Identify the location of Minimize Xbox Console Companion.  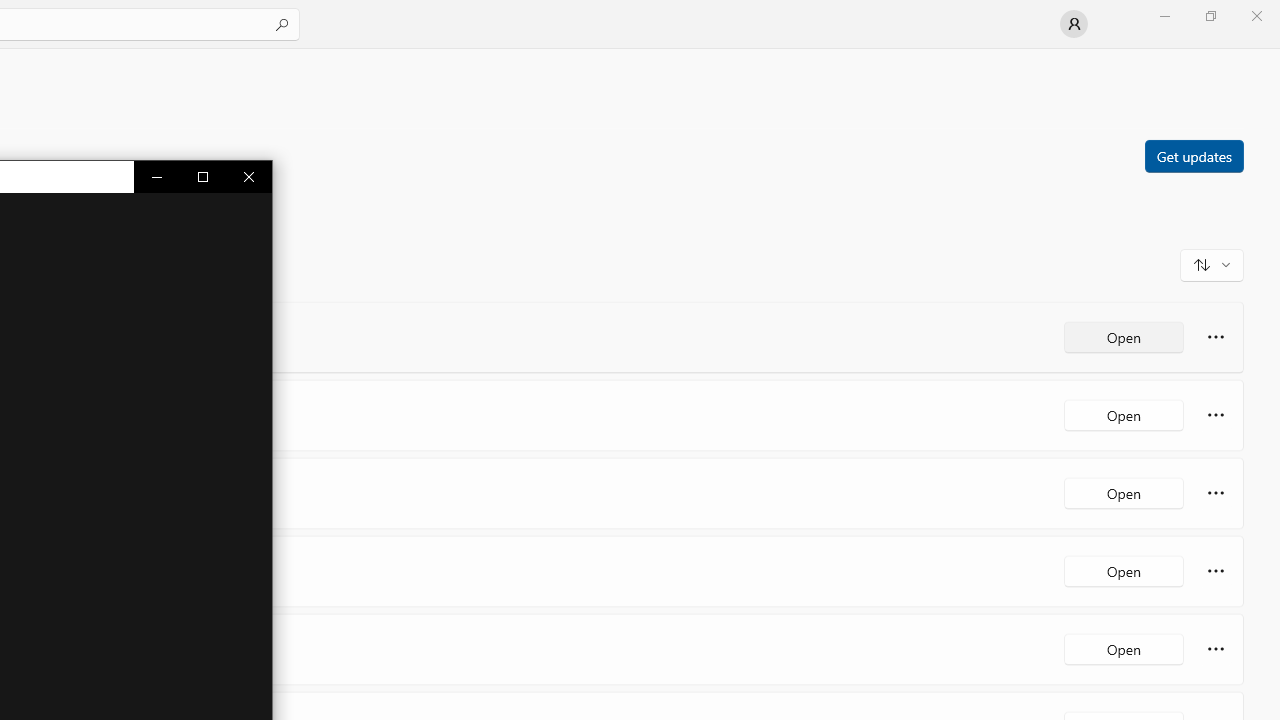
(157, 176).